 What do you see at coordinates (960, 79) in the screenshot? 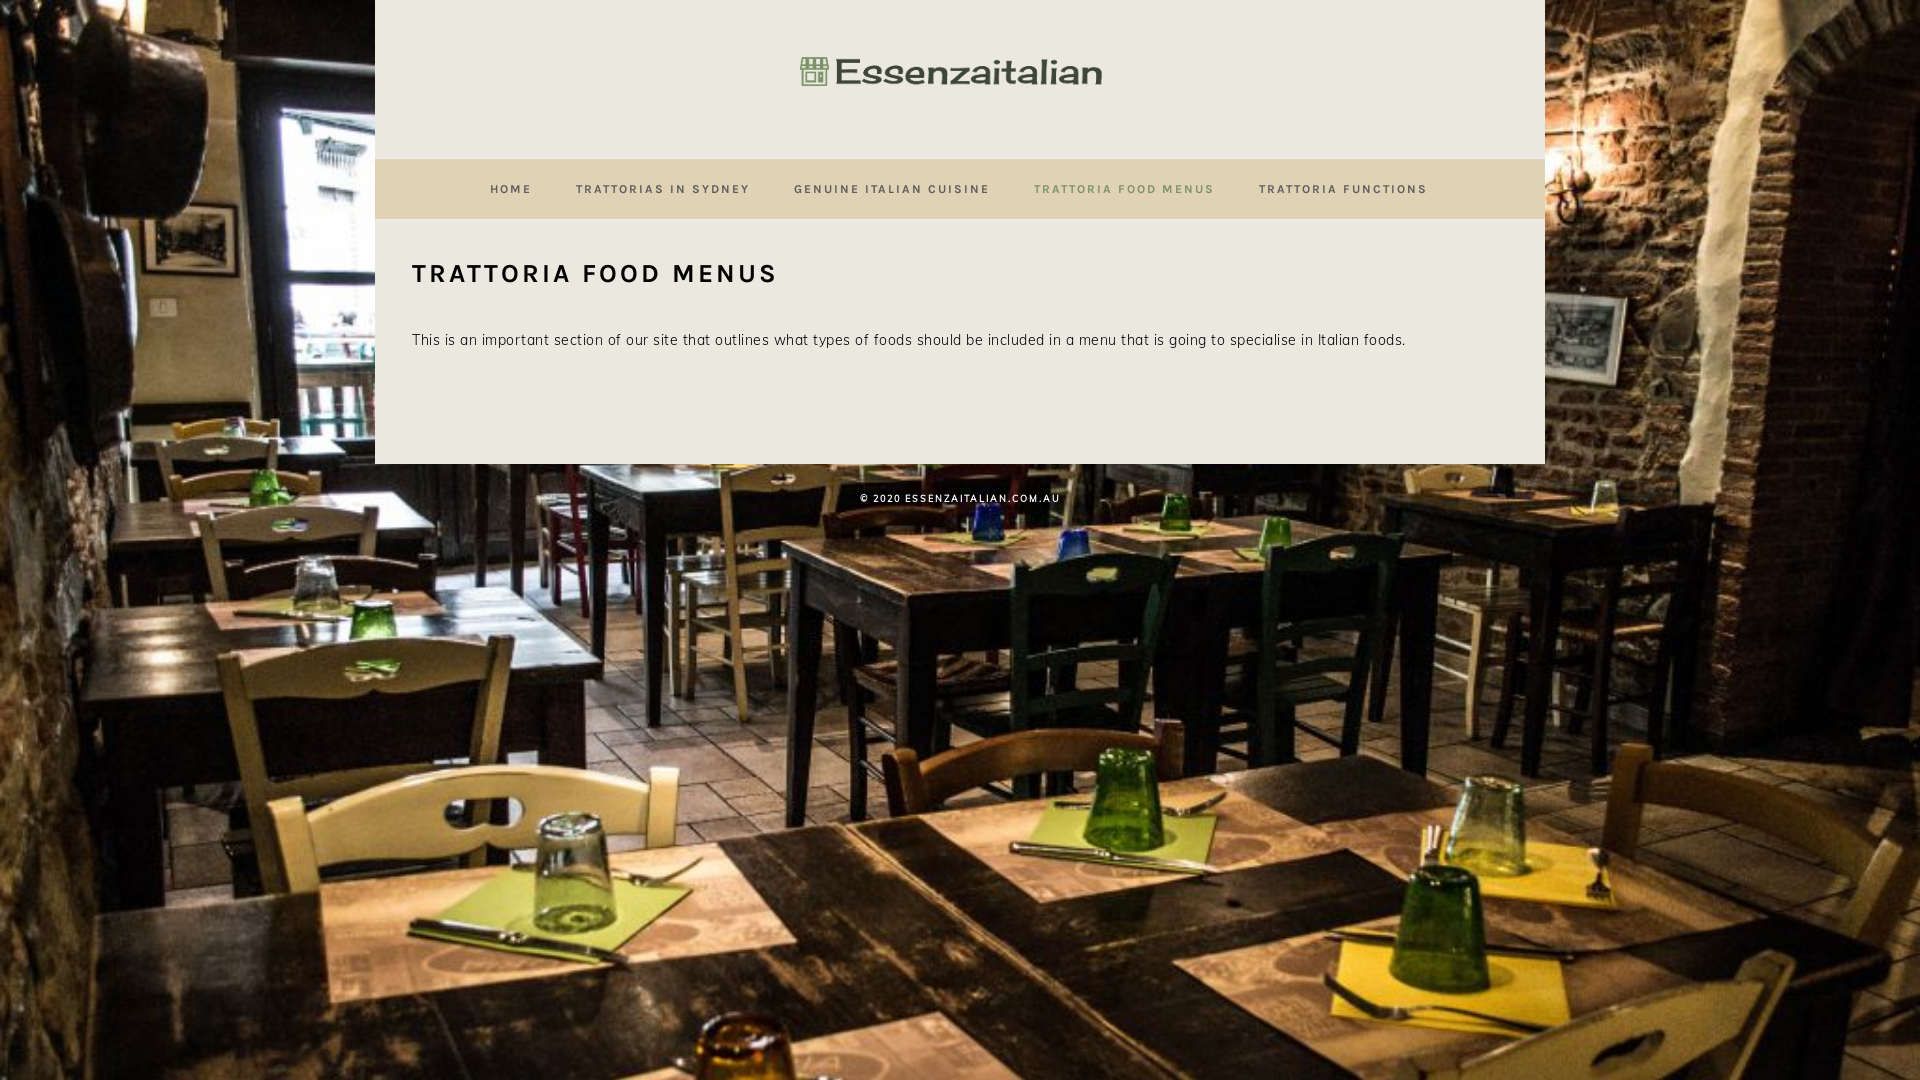
I see `ESSENZAITALIAN.COM.AU` at bounding box center [960, 79].